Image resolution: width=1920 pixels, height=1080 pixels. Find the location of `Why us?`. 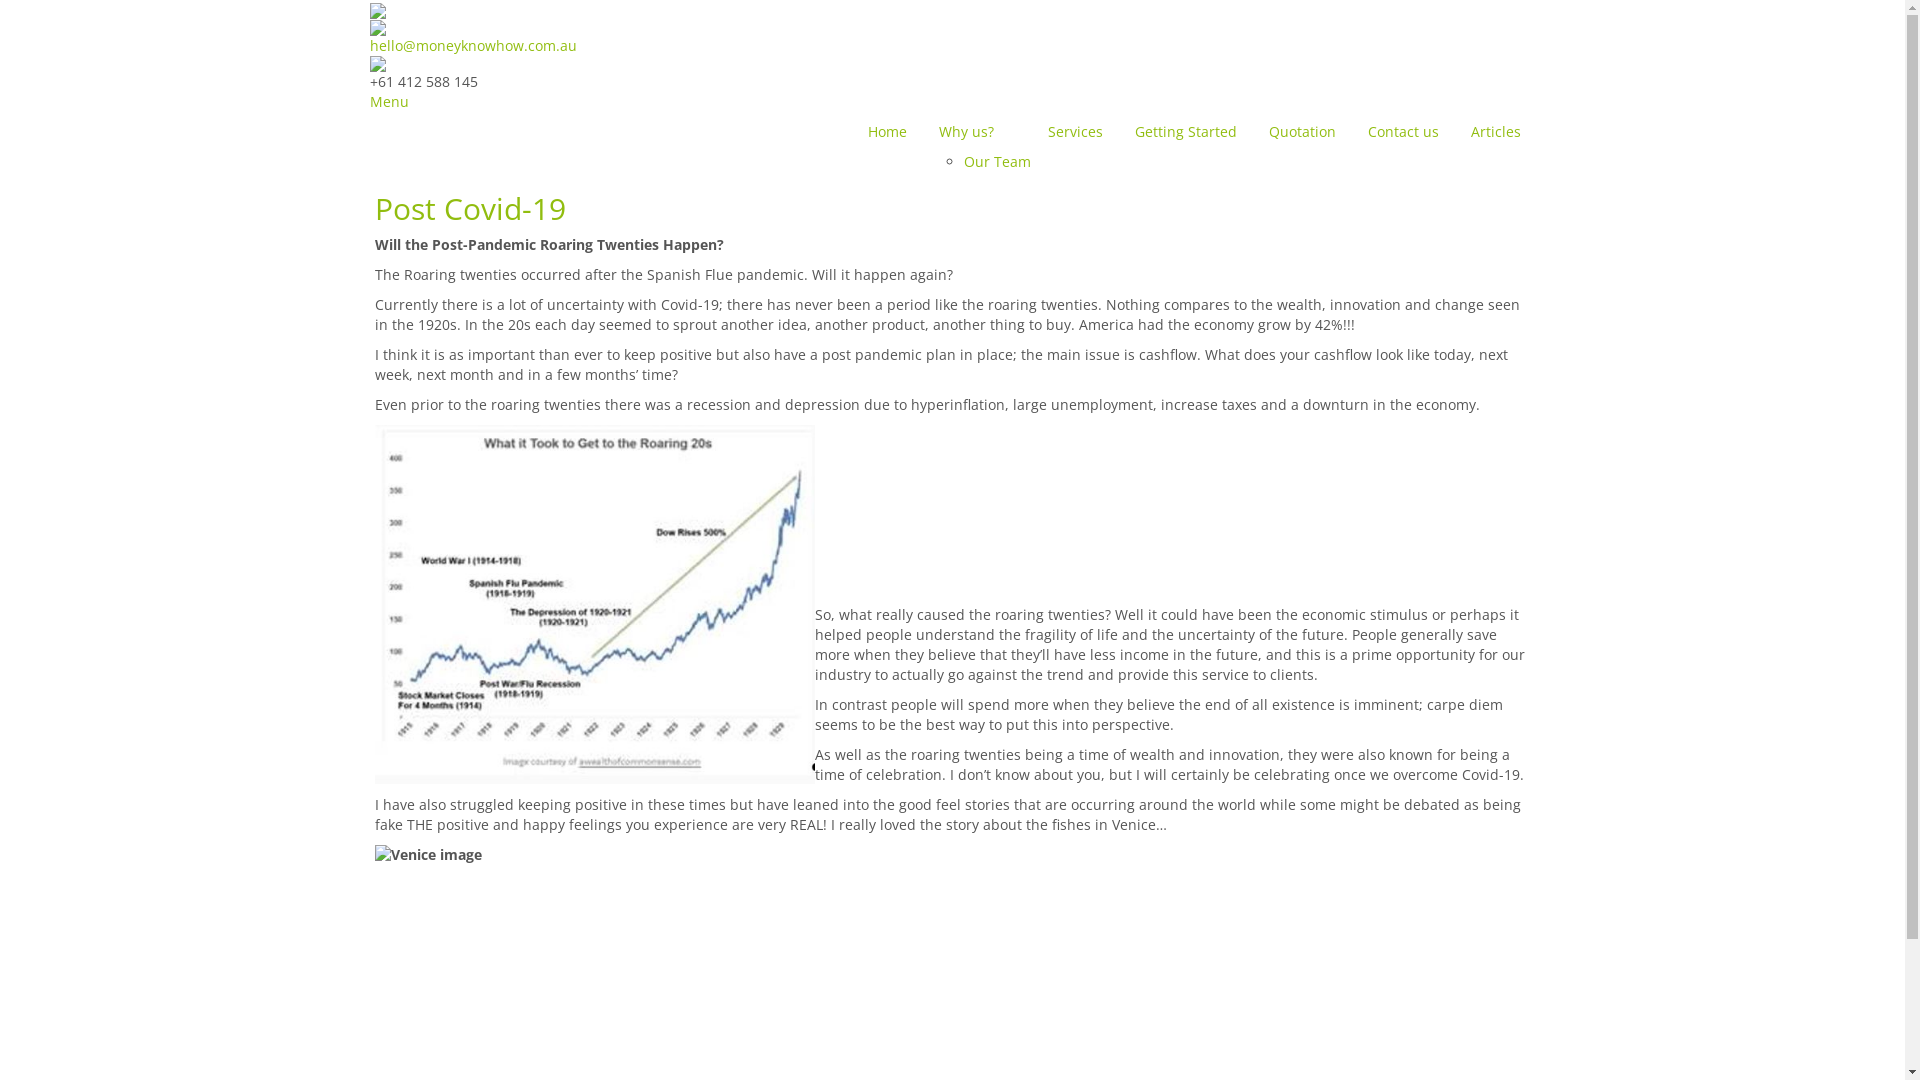

Why us? is located at coordinates (978, 132).